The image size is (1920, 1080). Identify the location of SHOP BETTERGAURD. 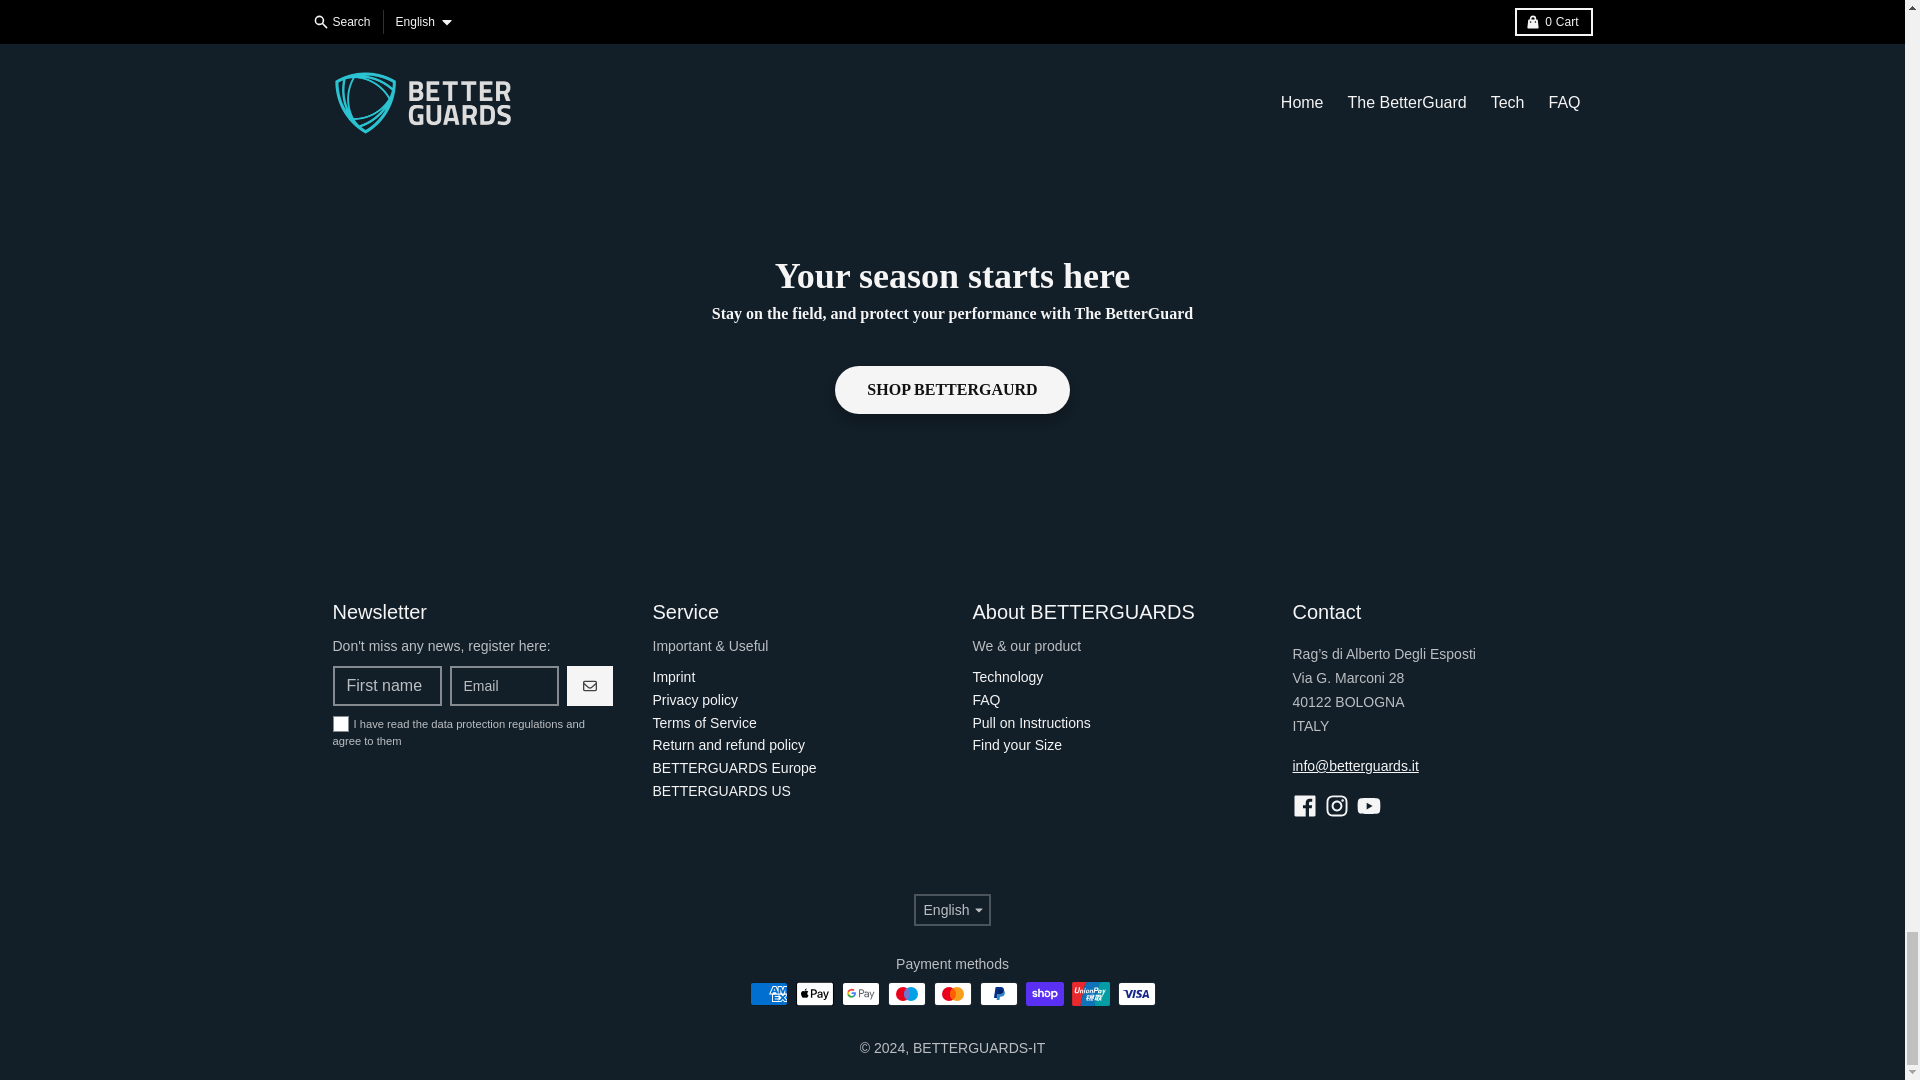
(952, 390).